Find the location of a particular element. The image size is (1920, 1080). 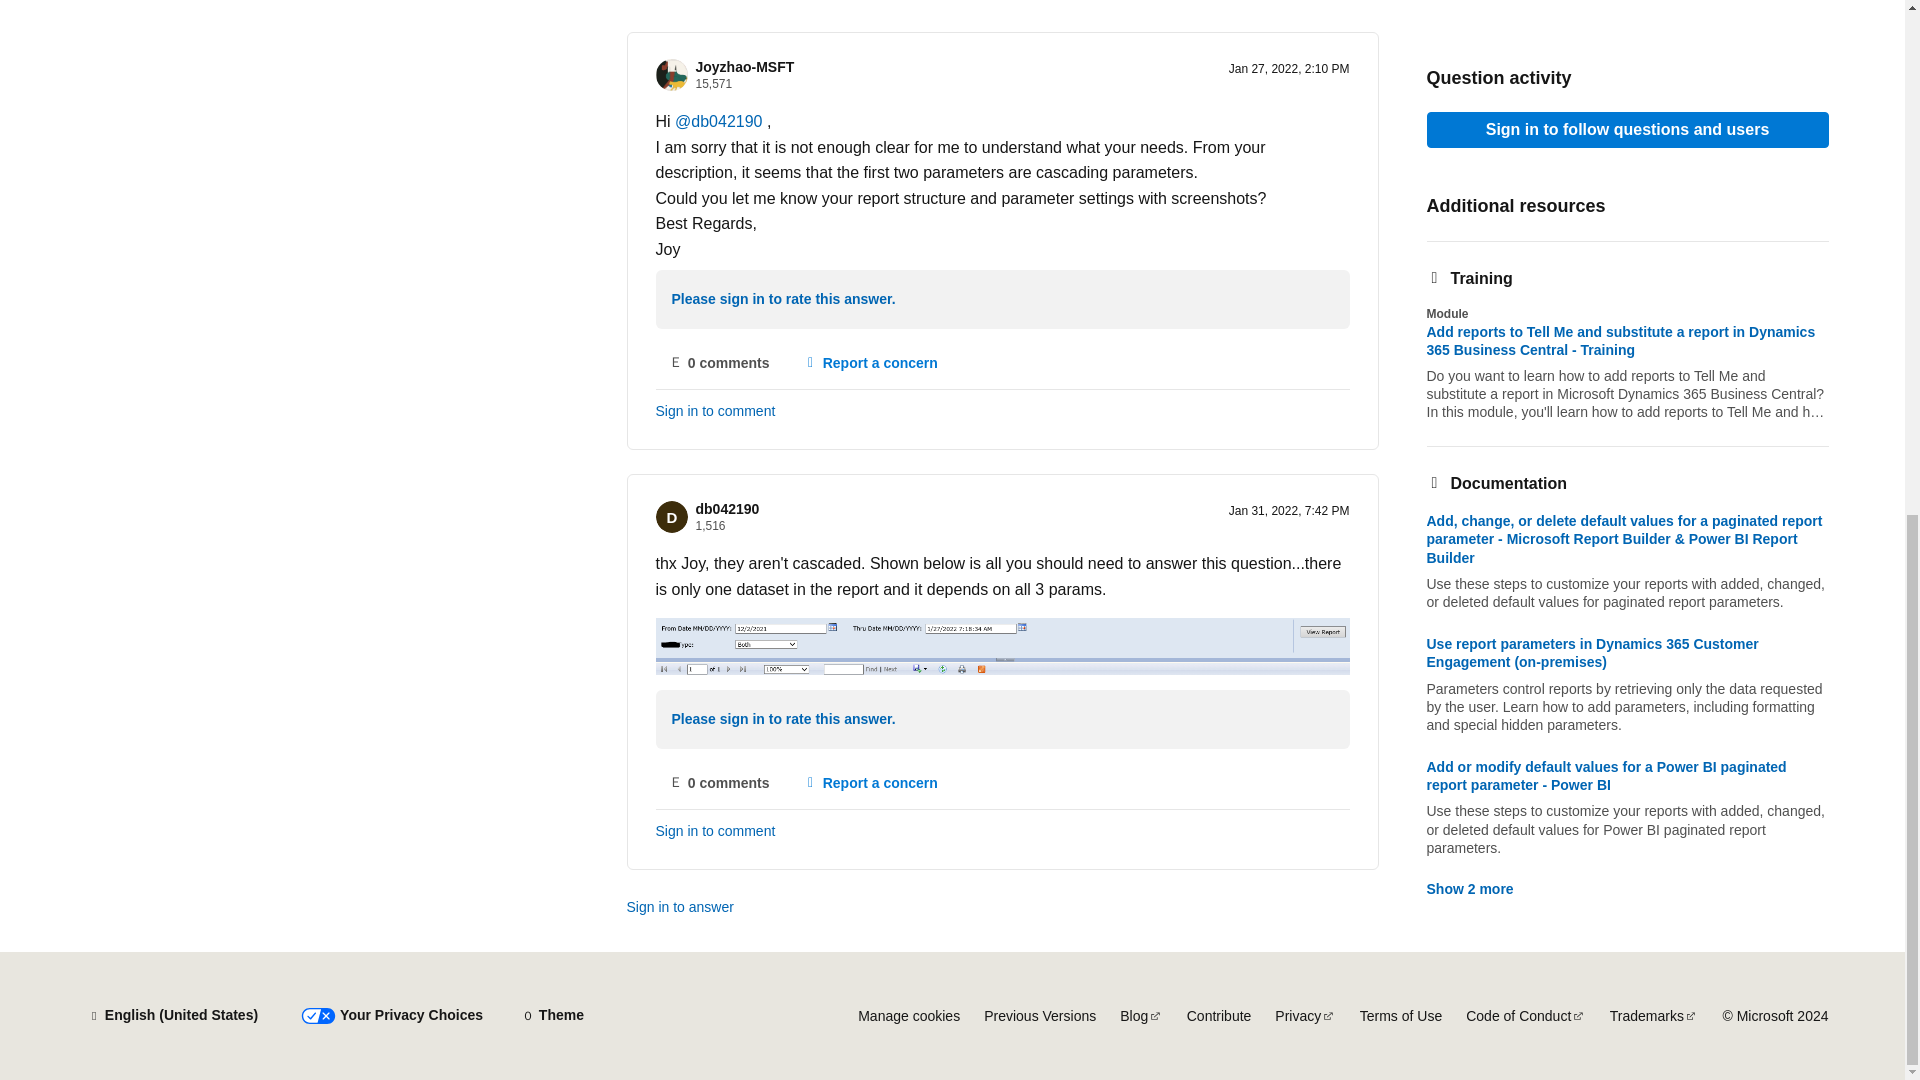

Reputation points is located at coordinates (714, 83).